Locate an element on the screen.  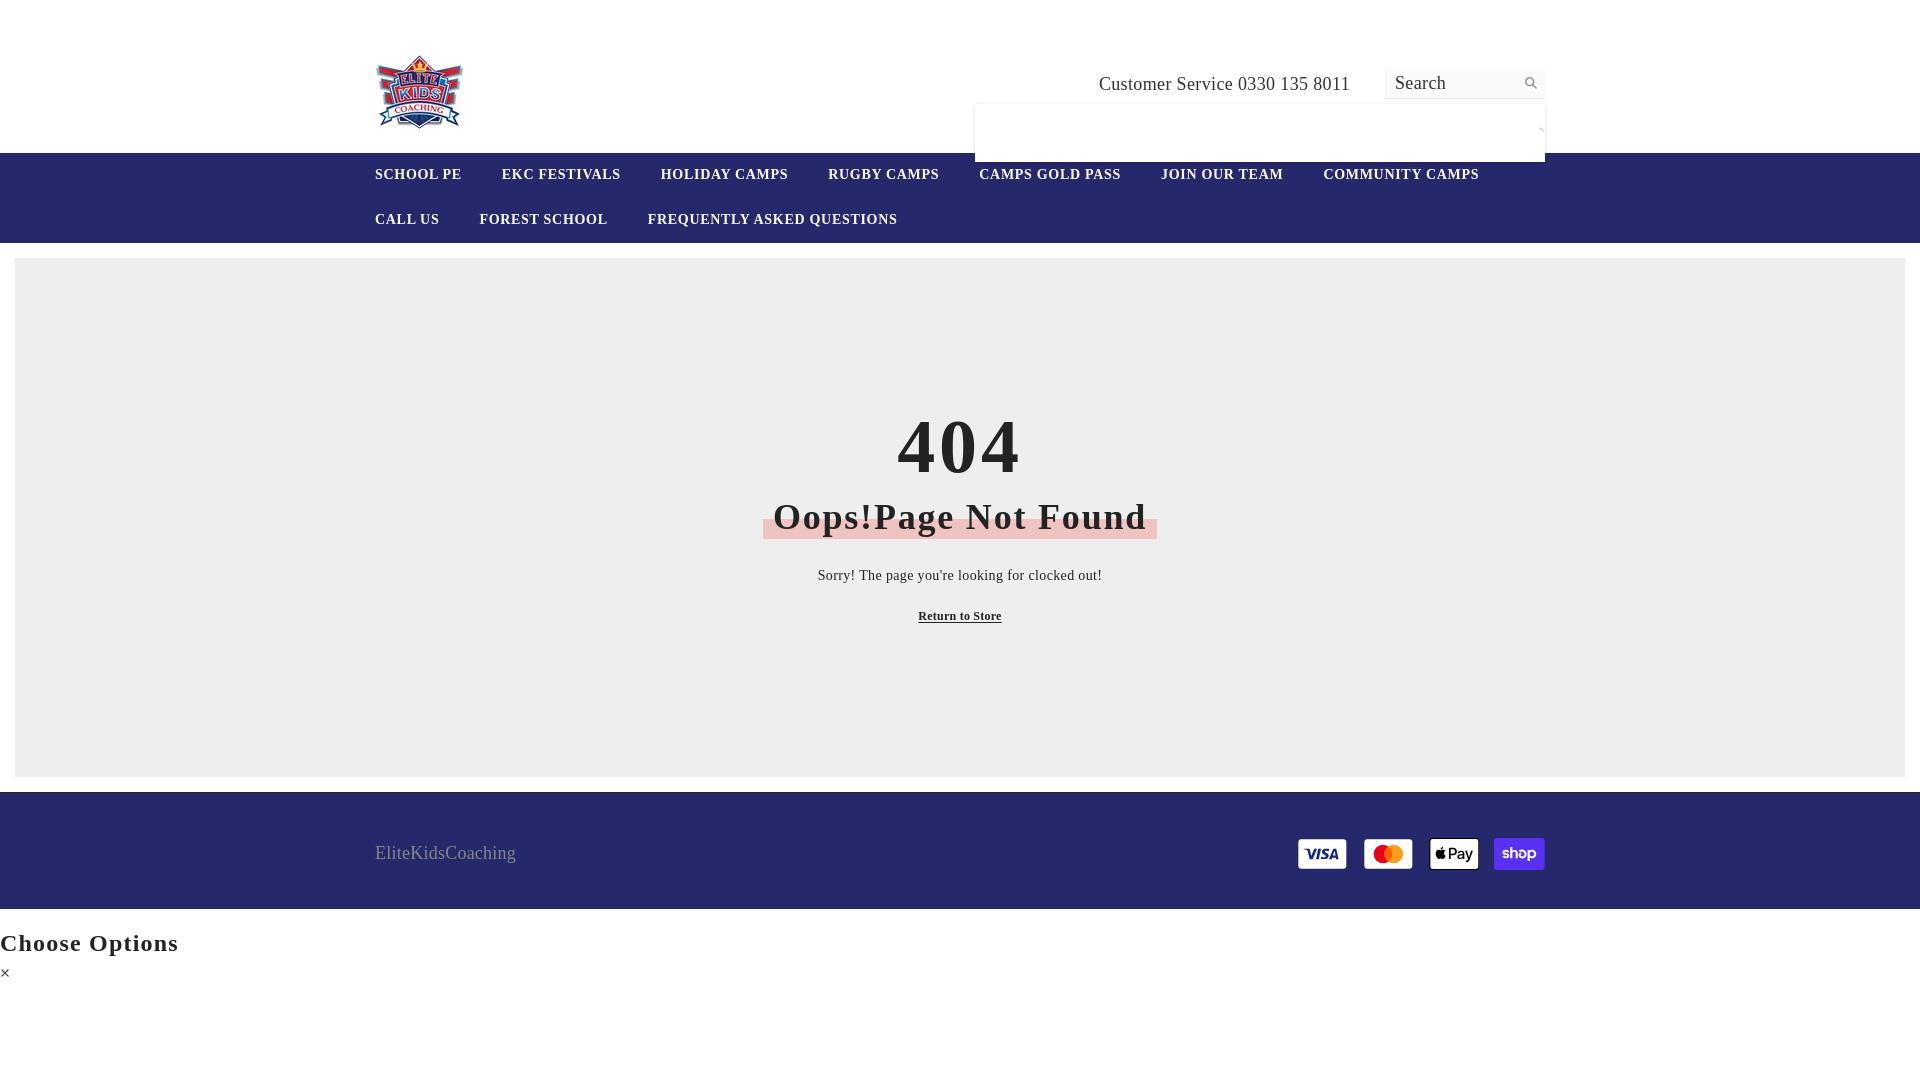
FREQUENTLY ASKED QUESTIONS is located at coordinates (772, 220).